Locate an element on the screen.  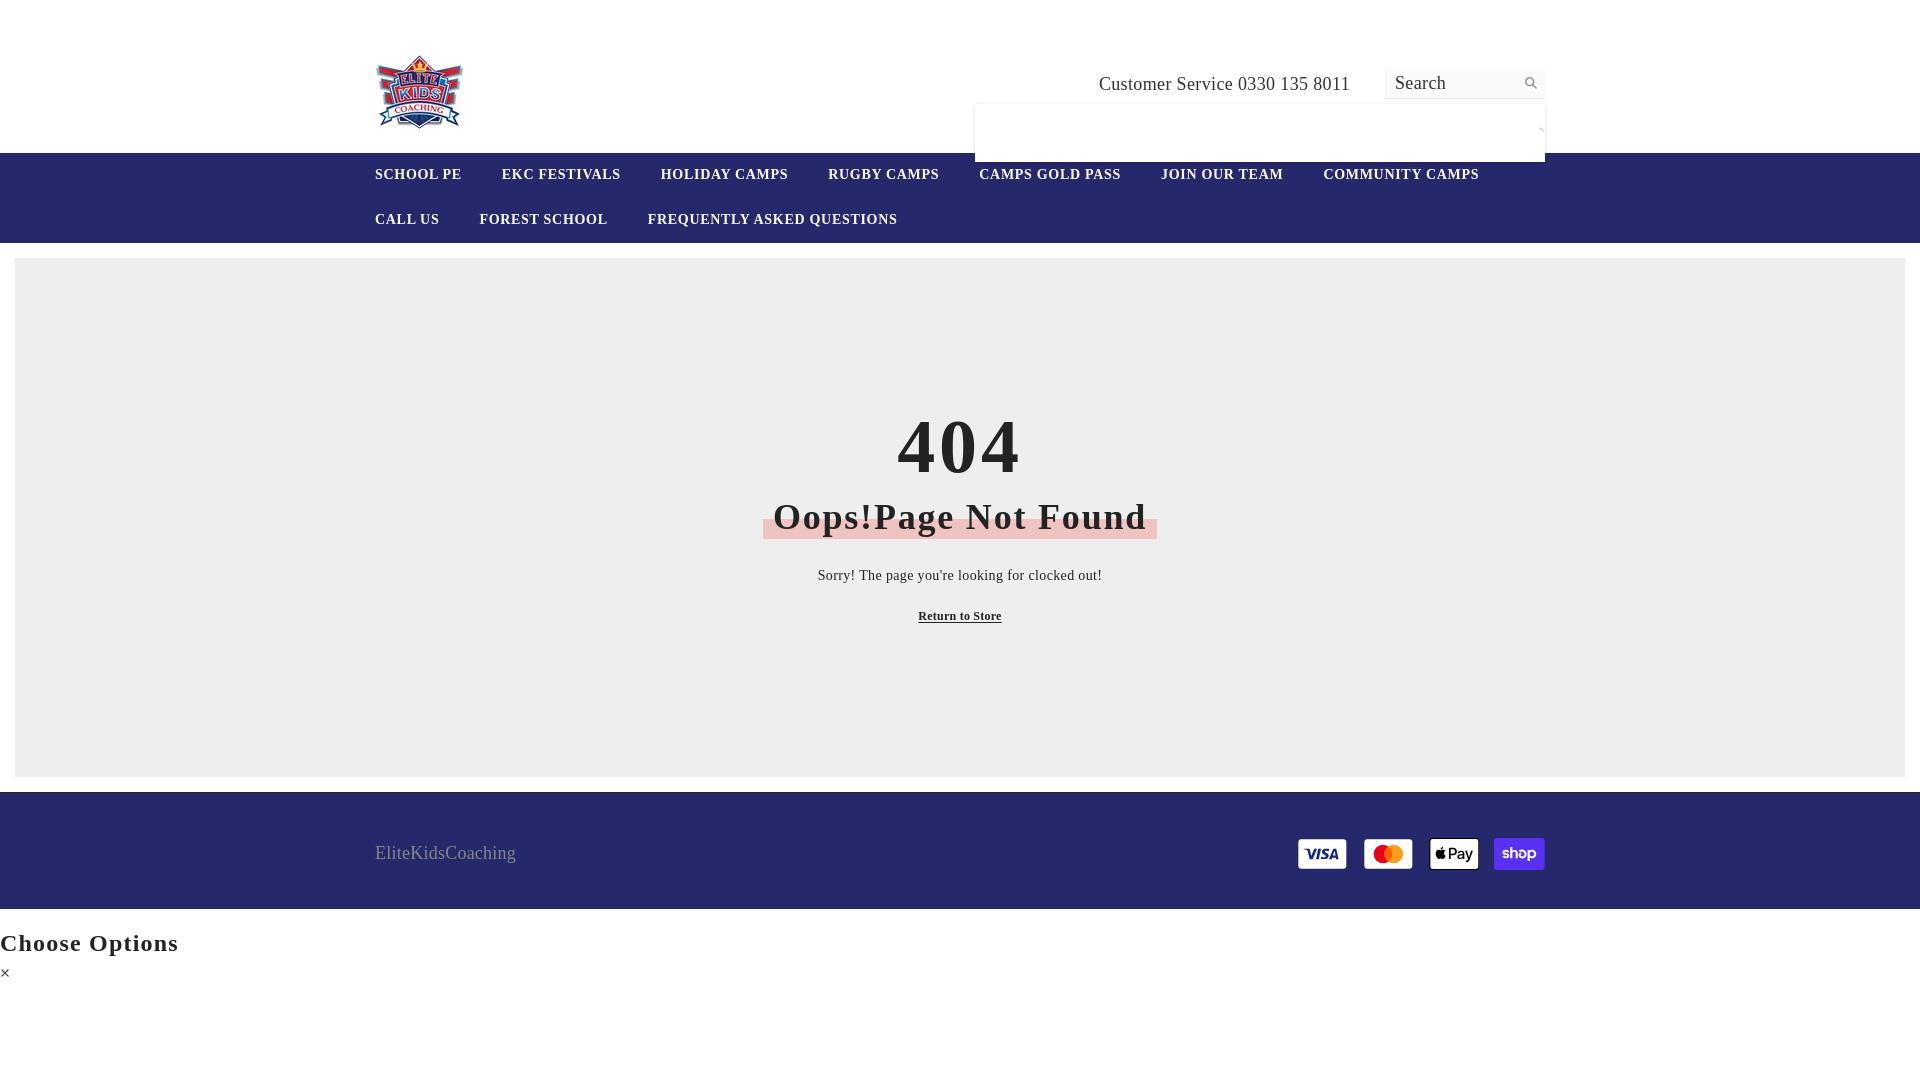
FREQUENTLY ASKED QUESTIONS is located at coordinates (772, 220).